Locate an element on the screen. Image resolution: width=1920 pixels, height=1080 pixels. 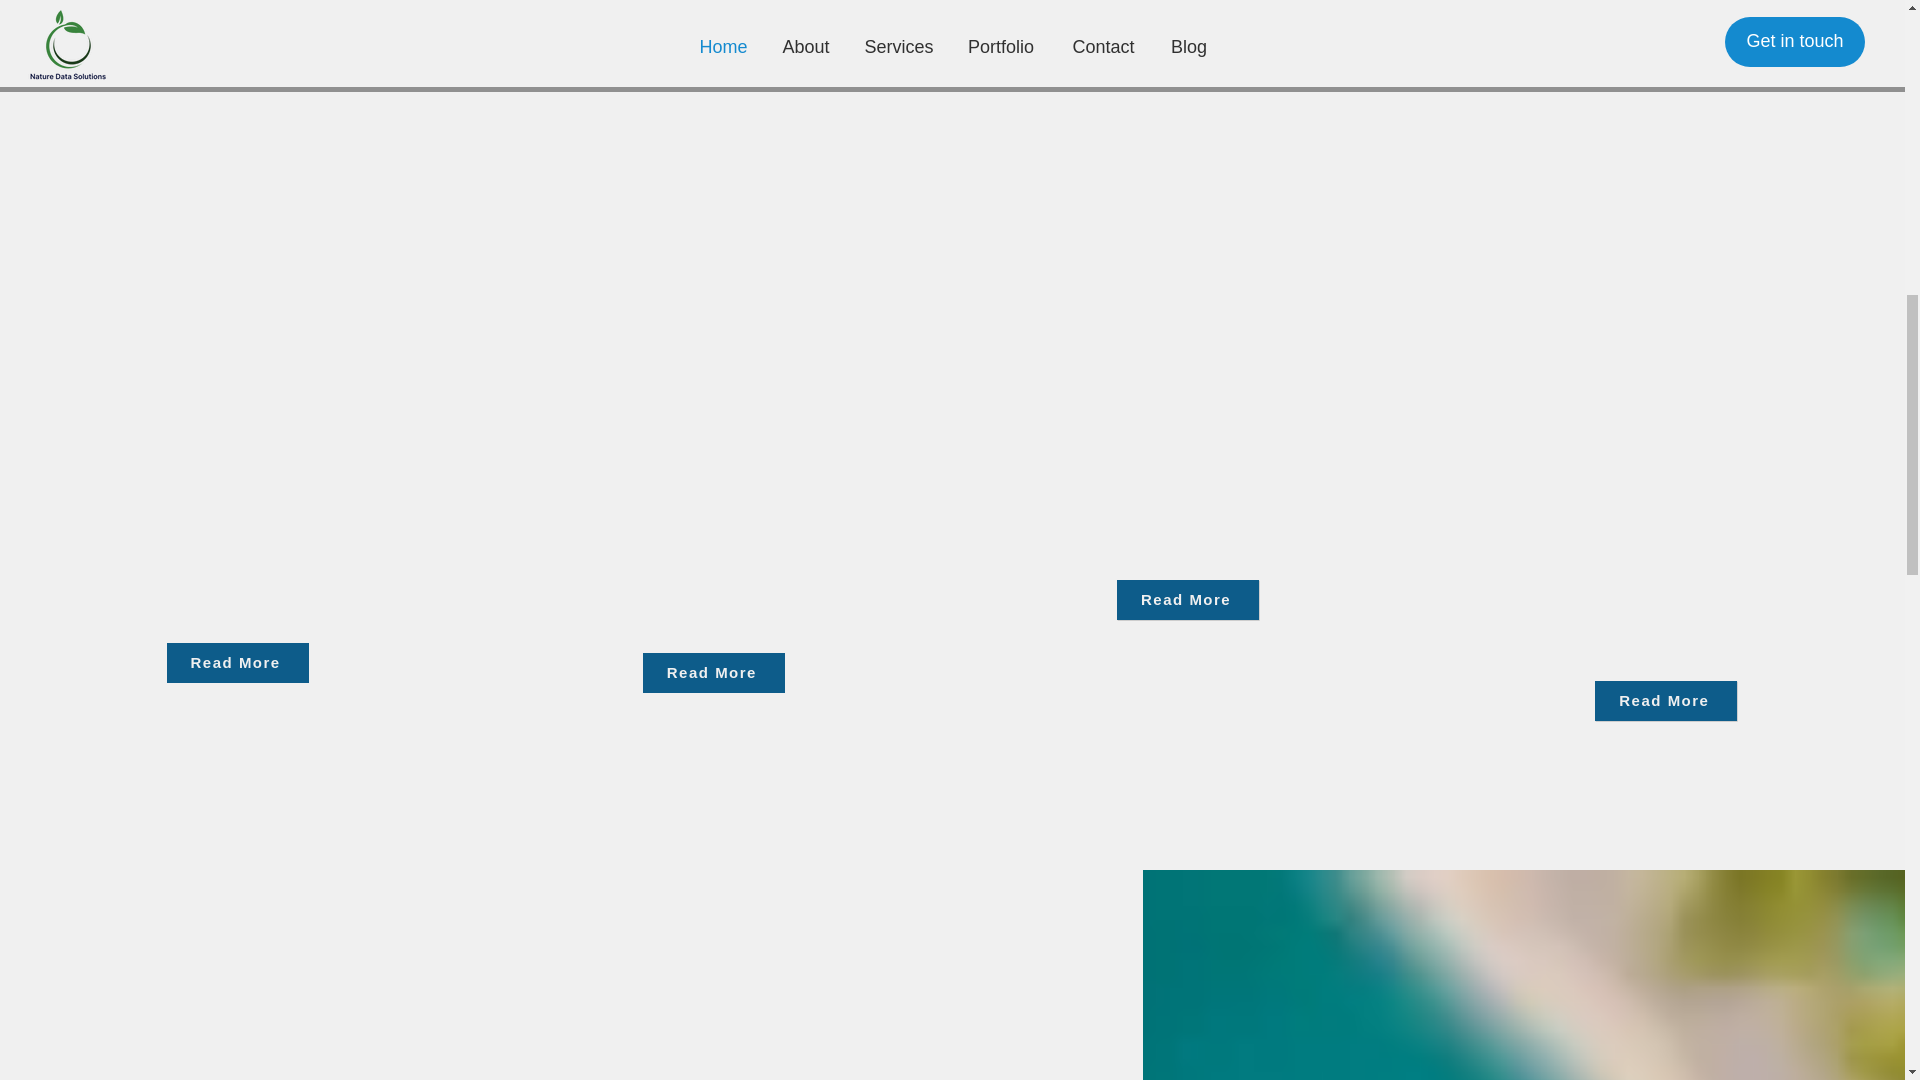
Read More is located at coordinates (1188, 599).